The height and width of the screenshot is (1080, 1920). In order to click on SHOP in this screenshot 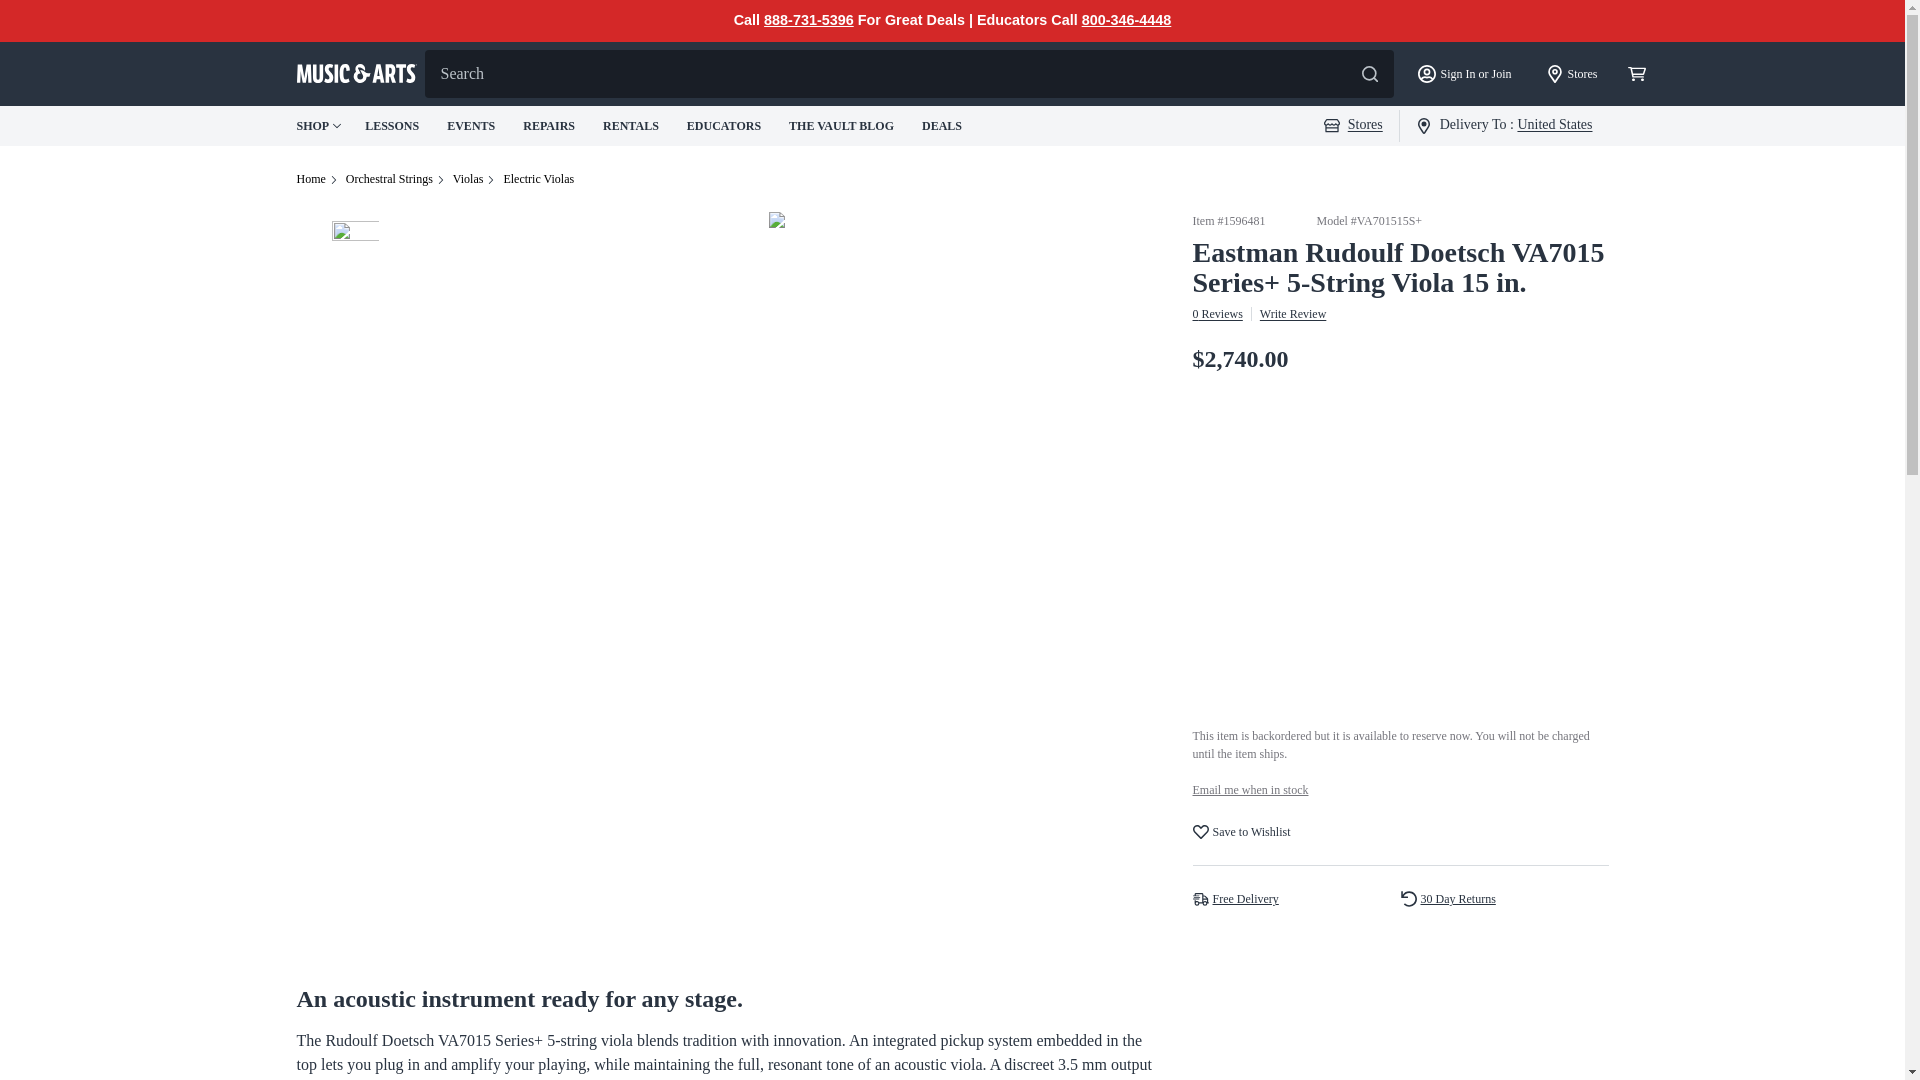, I will do `click(318, 126)`.